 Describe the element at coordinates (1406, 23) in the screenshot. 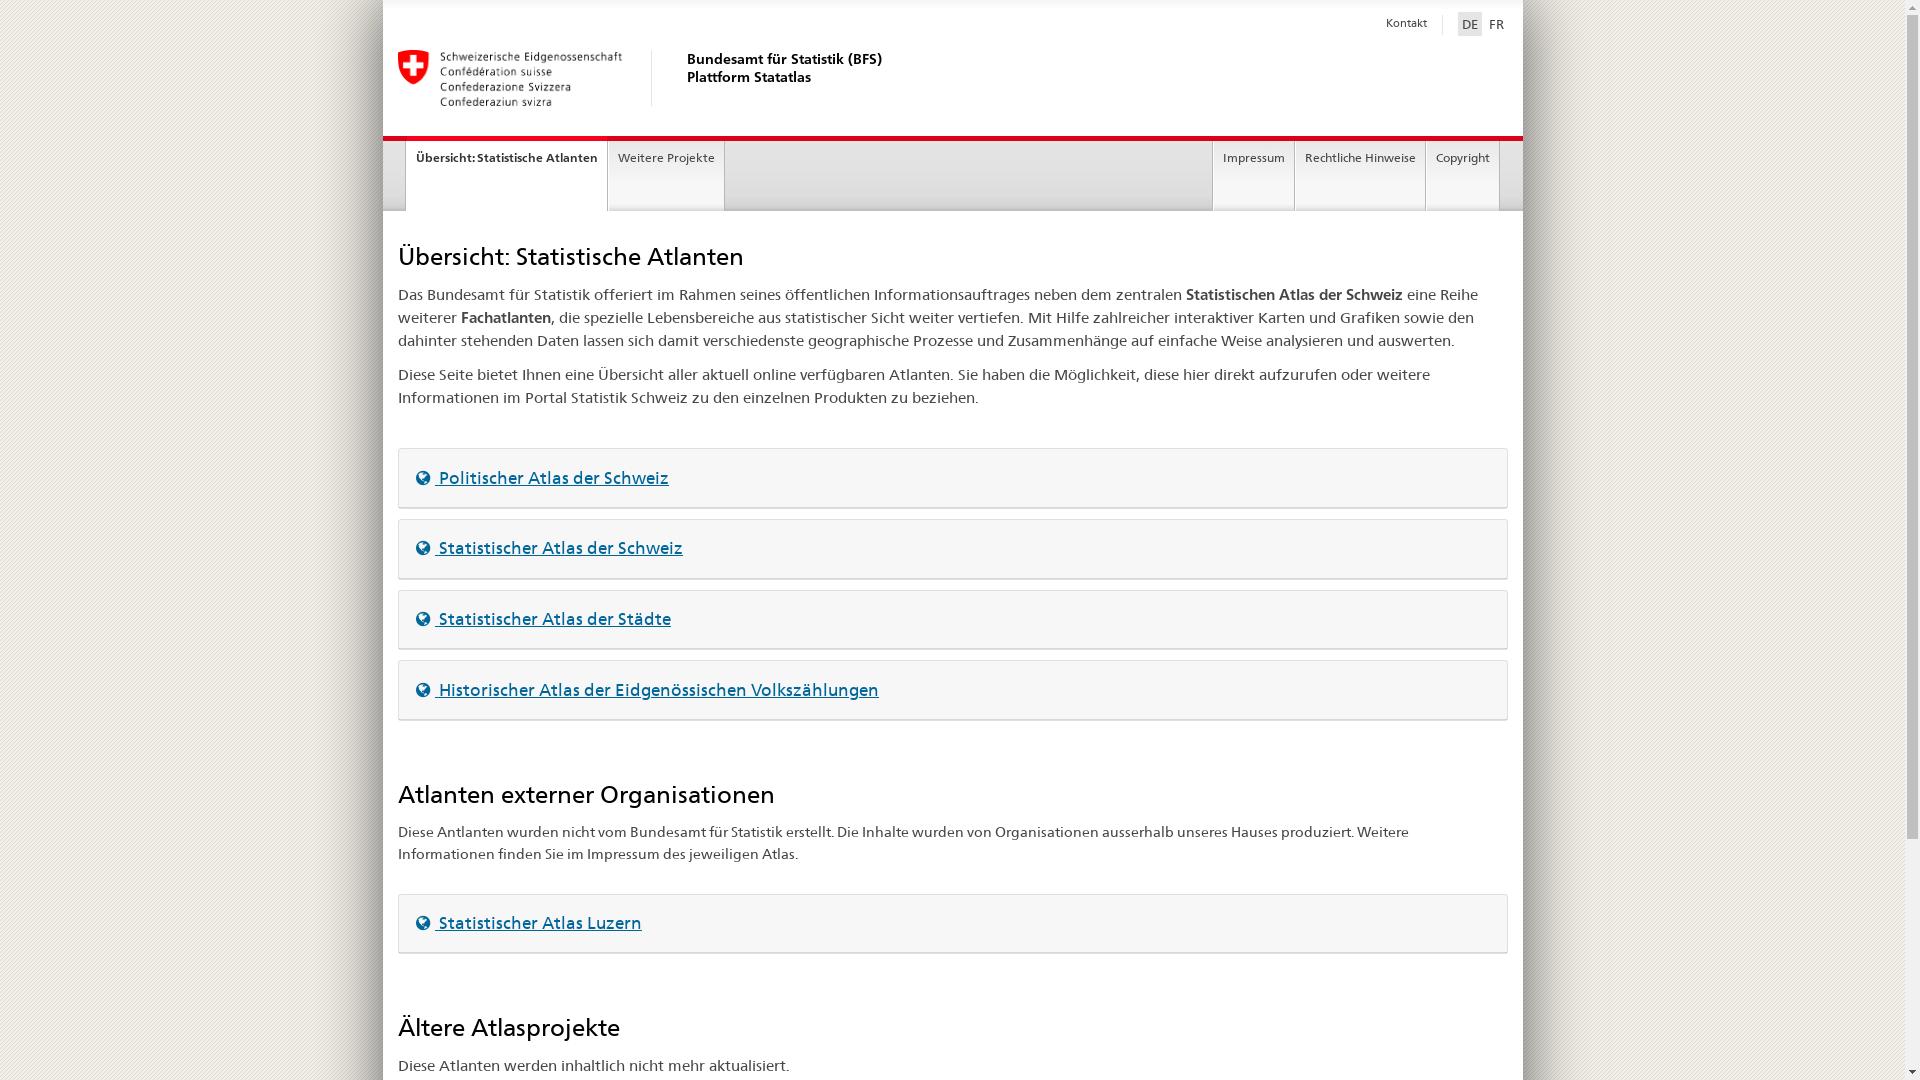

I see `Kontakt` at that location.